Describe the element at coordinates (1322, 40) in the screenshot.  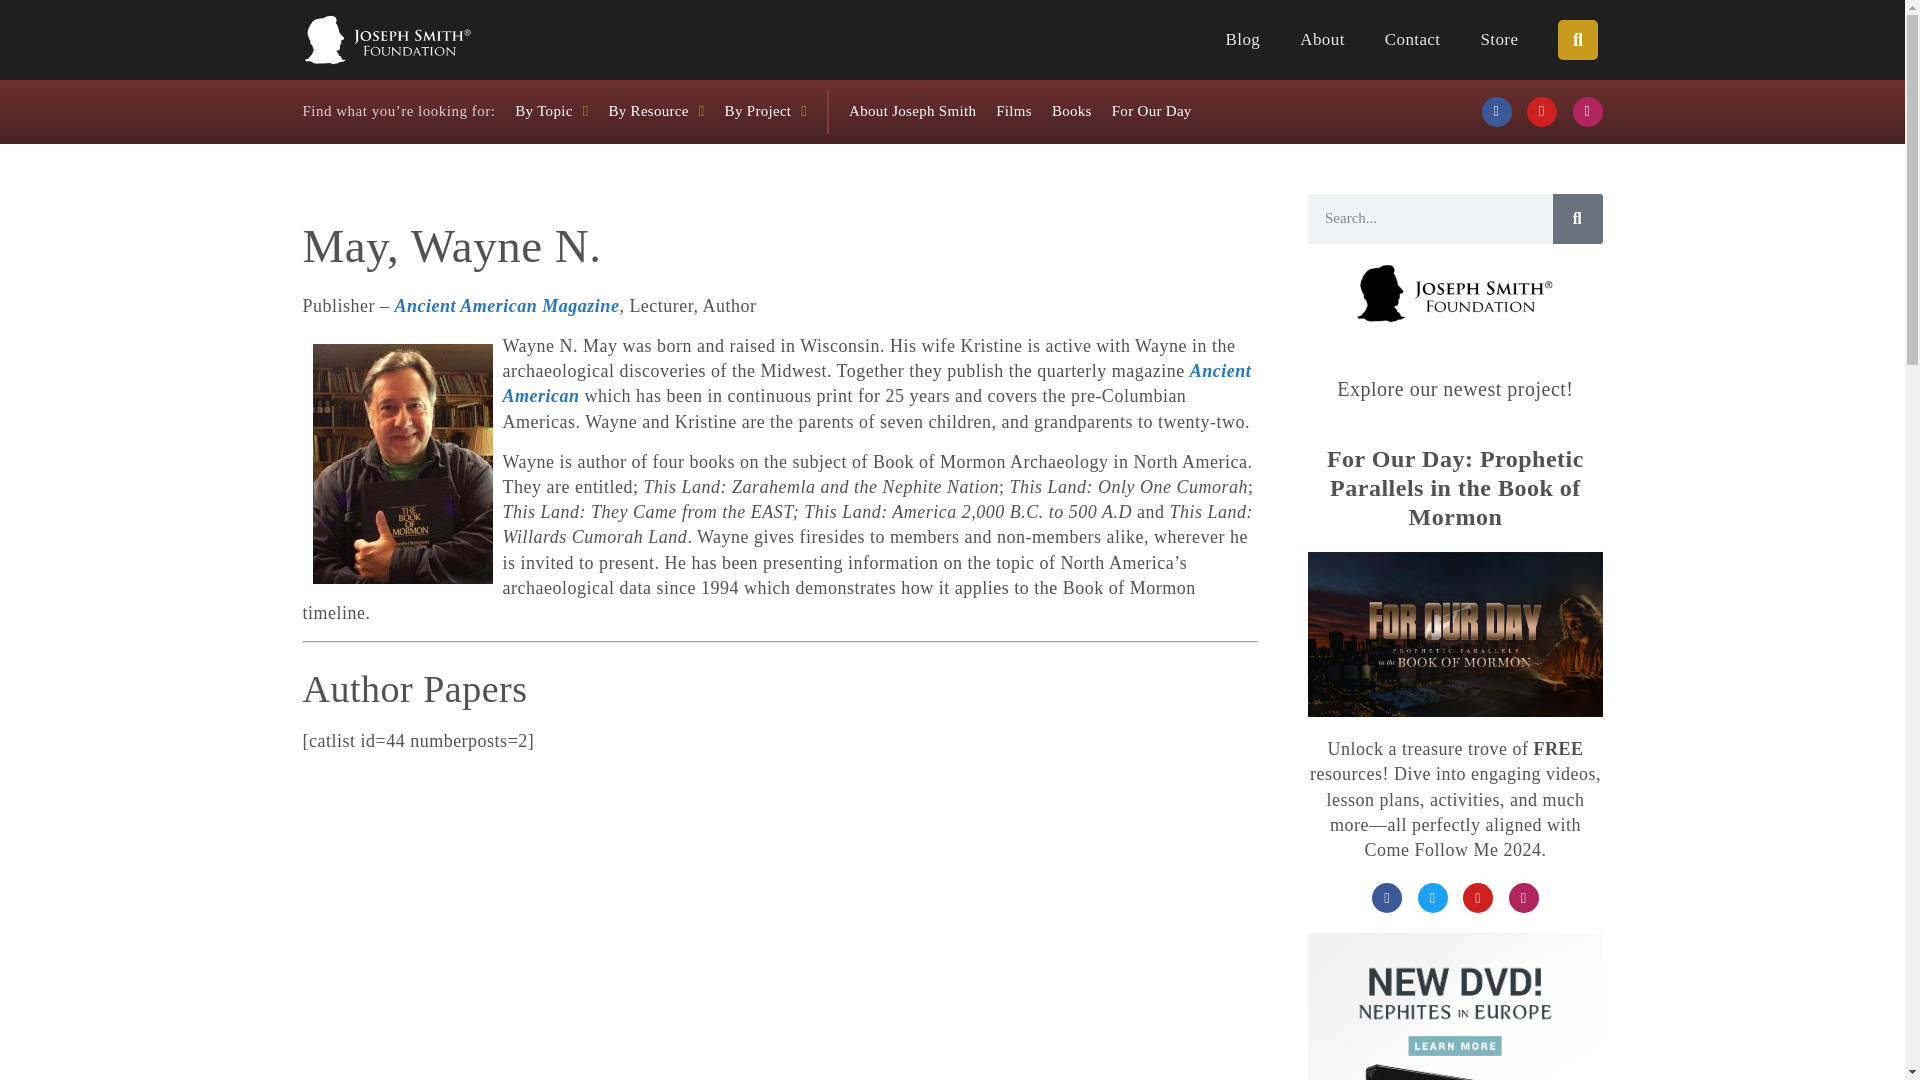
I see `About` at that location.